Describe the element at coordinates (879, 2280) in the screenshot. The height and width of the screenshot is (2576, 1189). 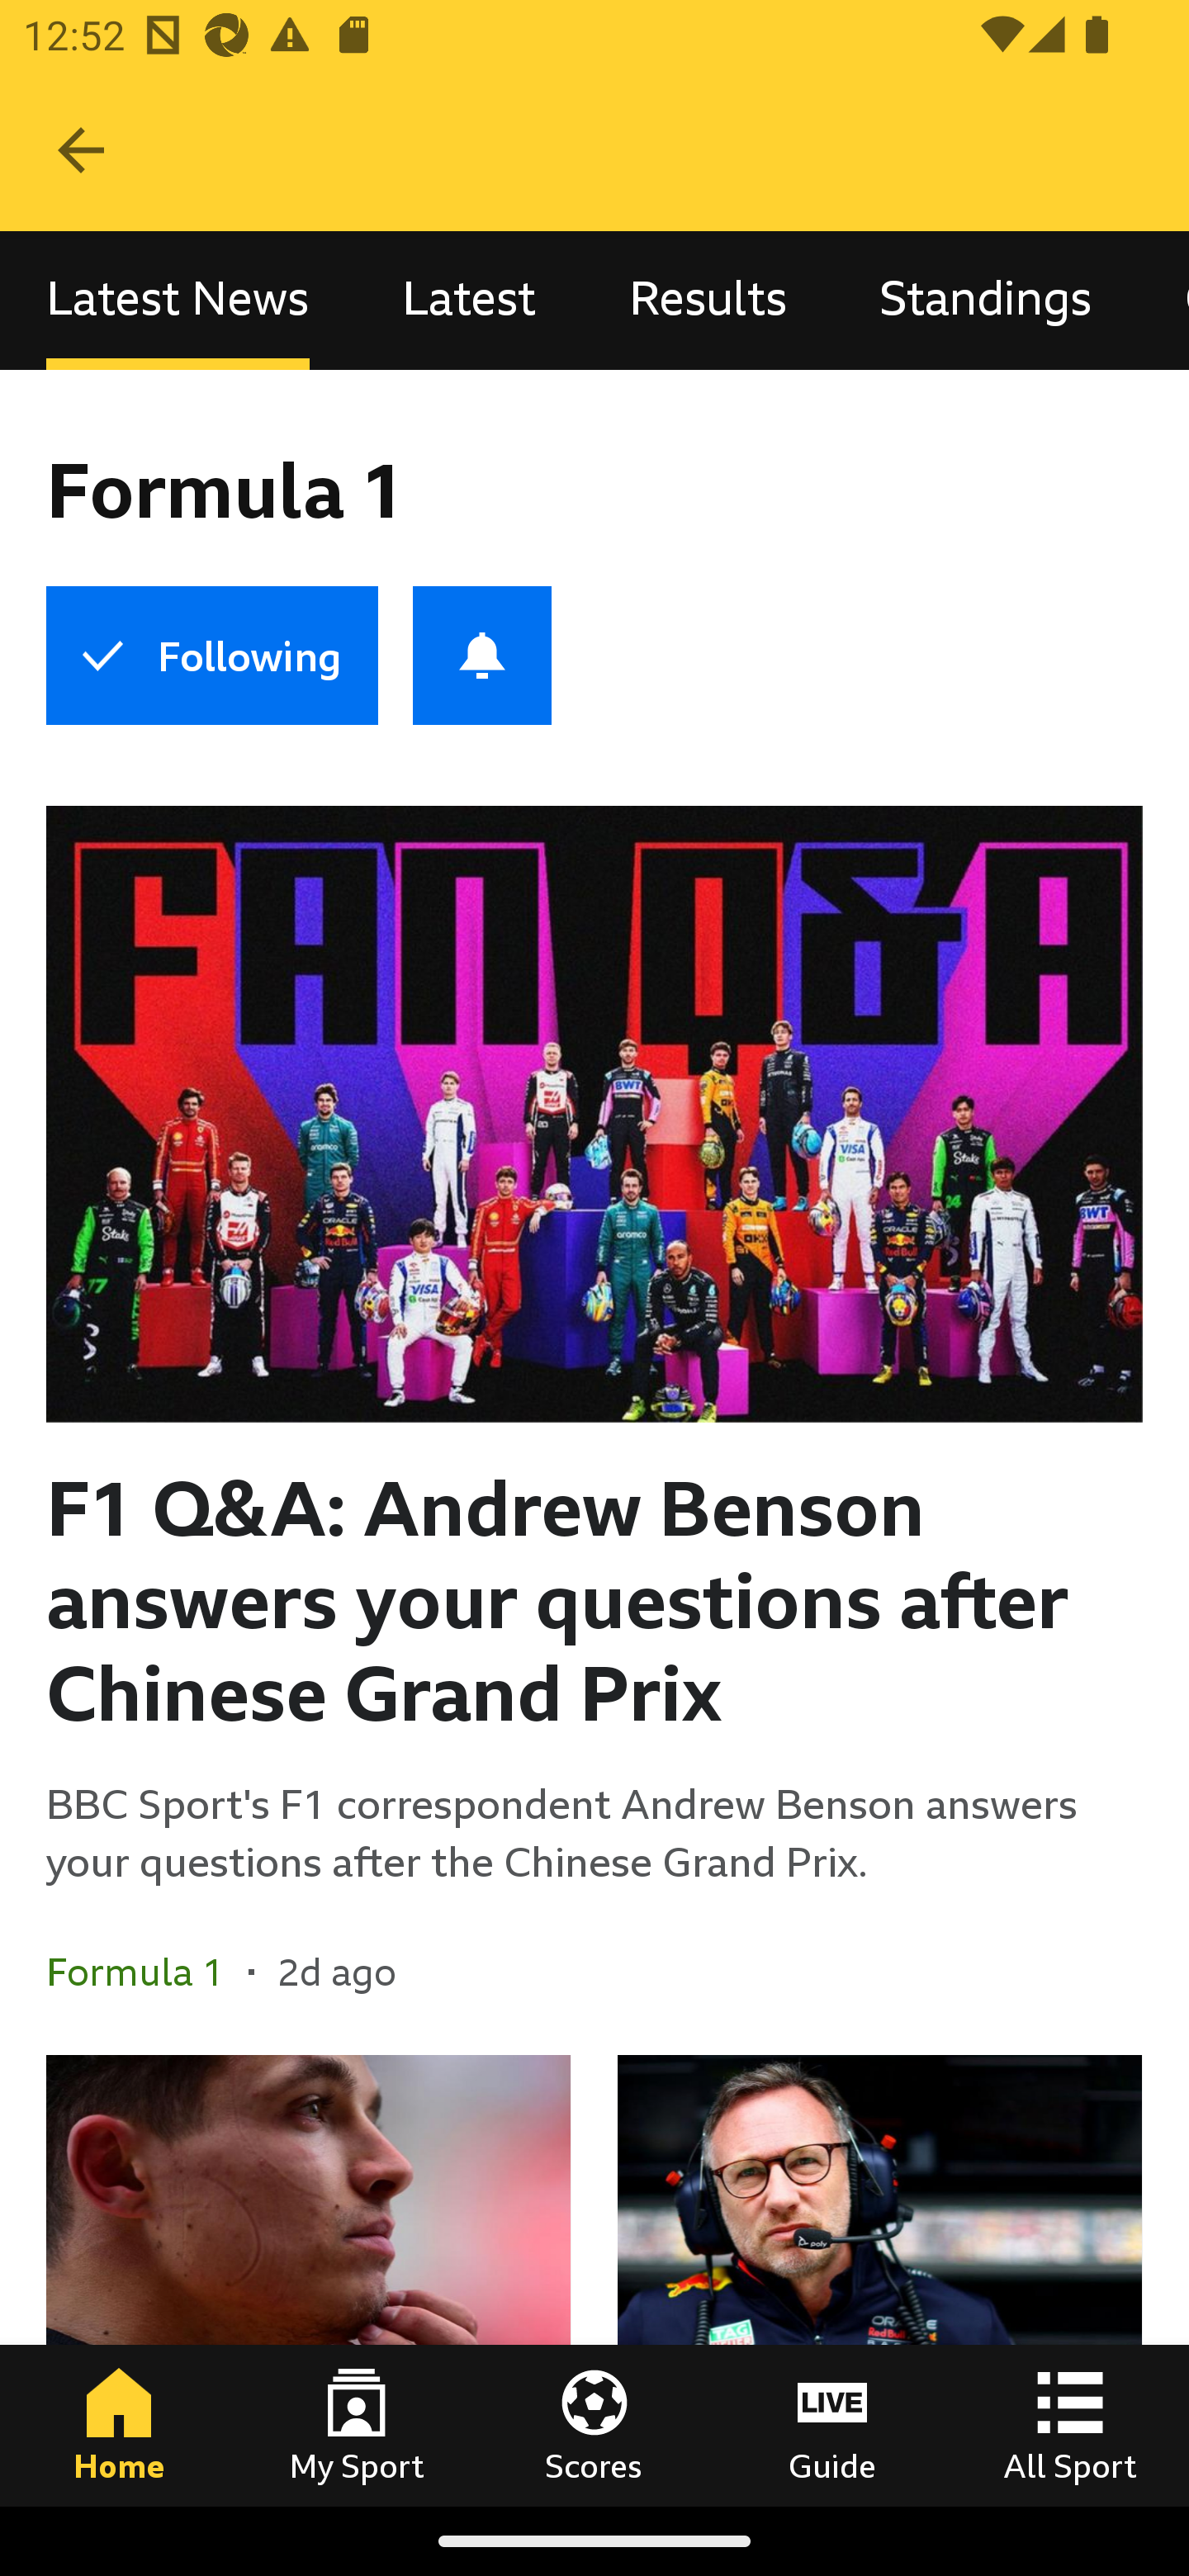
I see `Horner criticises Wolff over Verstappen comments` at that location.